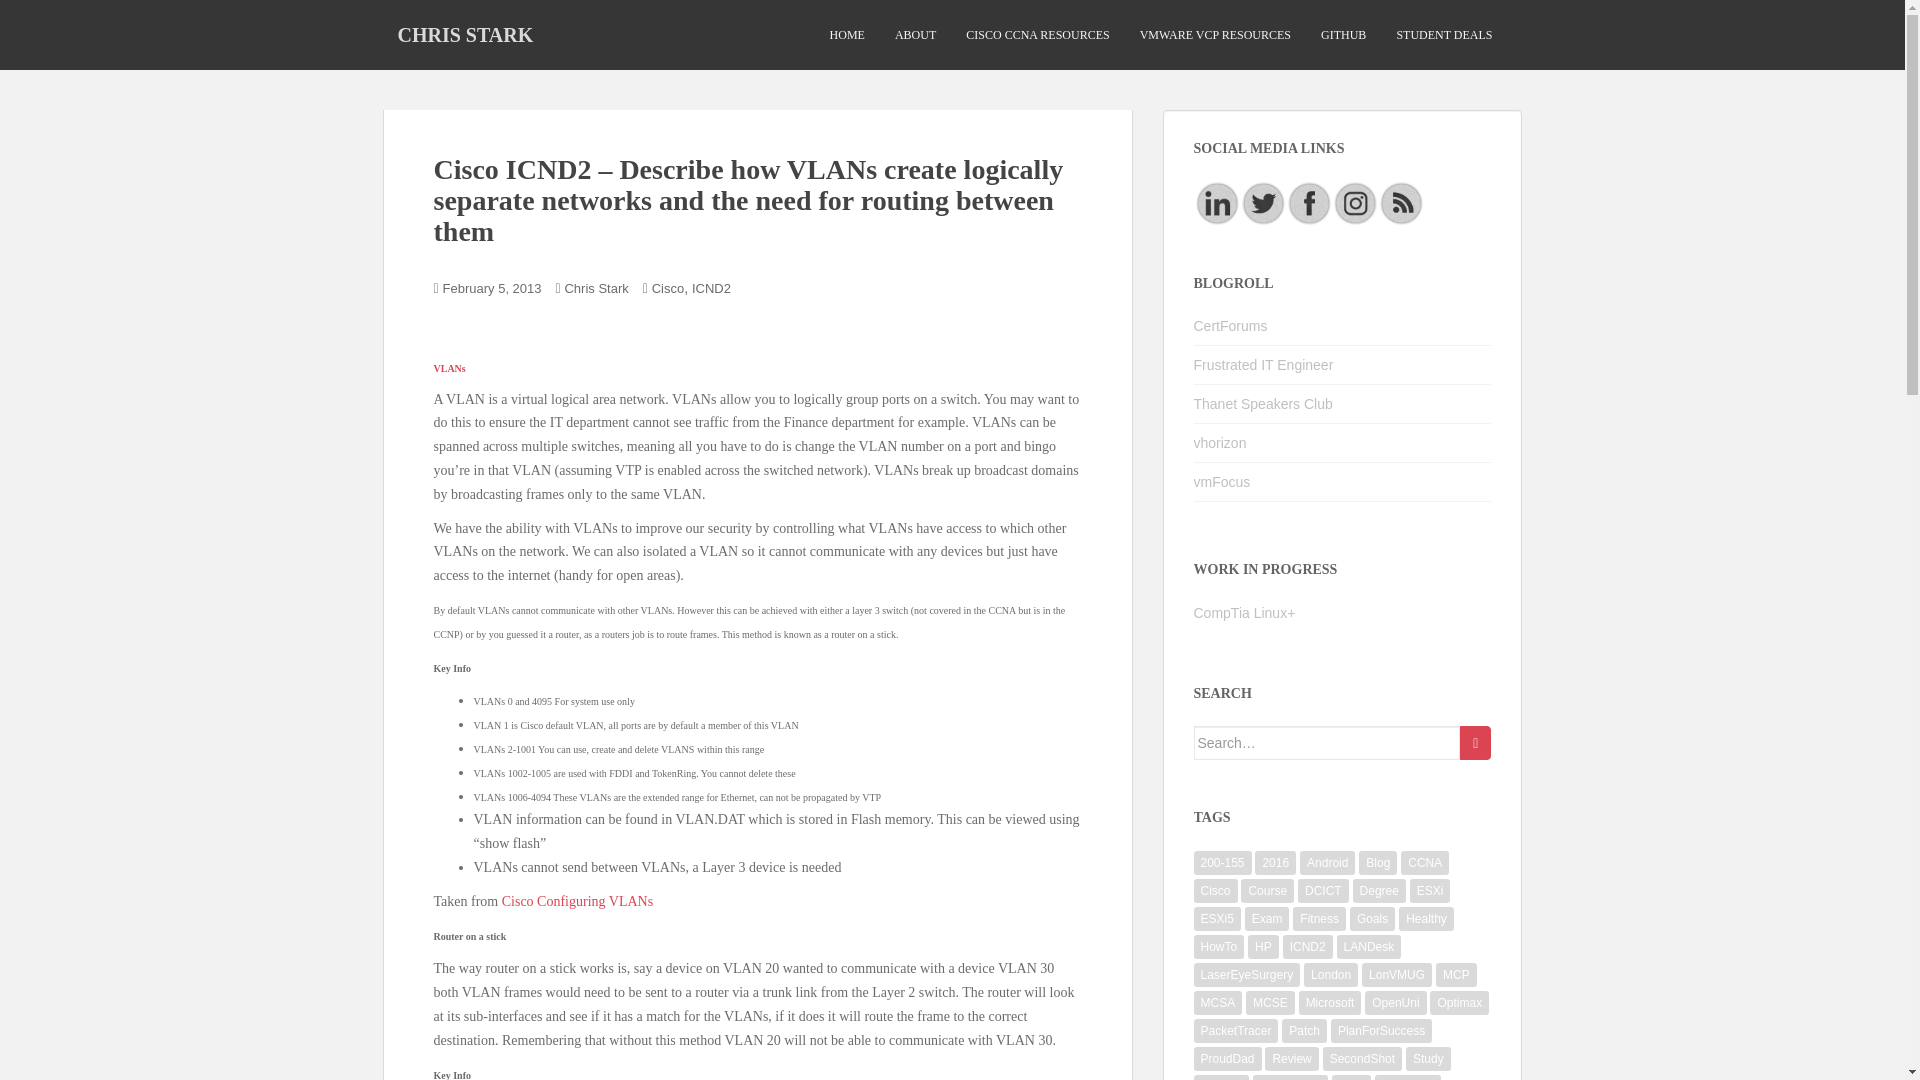 Image resolution: width=1920 pixels, height=1080 pixels. What do you see at coordinates (915, 35) in the screenshot?
I see `ABOUT` at bounding box center [915, 35].